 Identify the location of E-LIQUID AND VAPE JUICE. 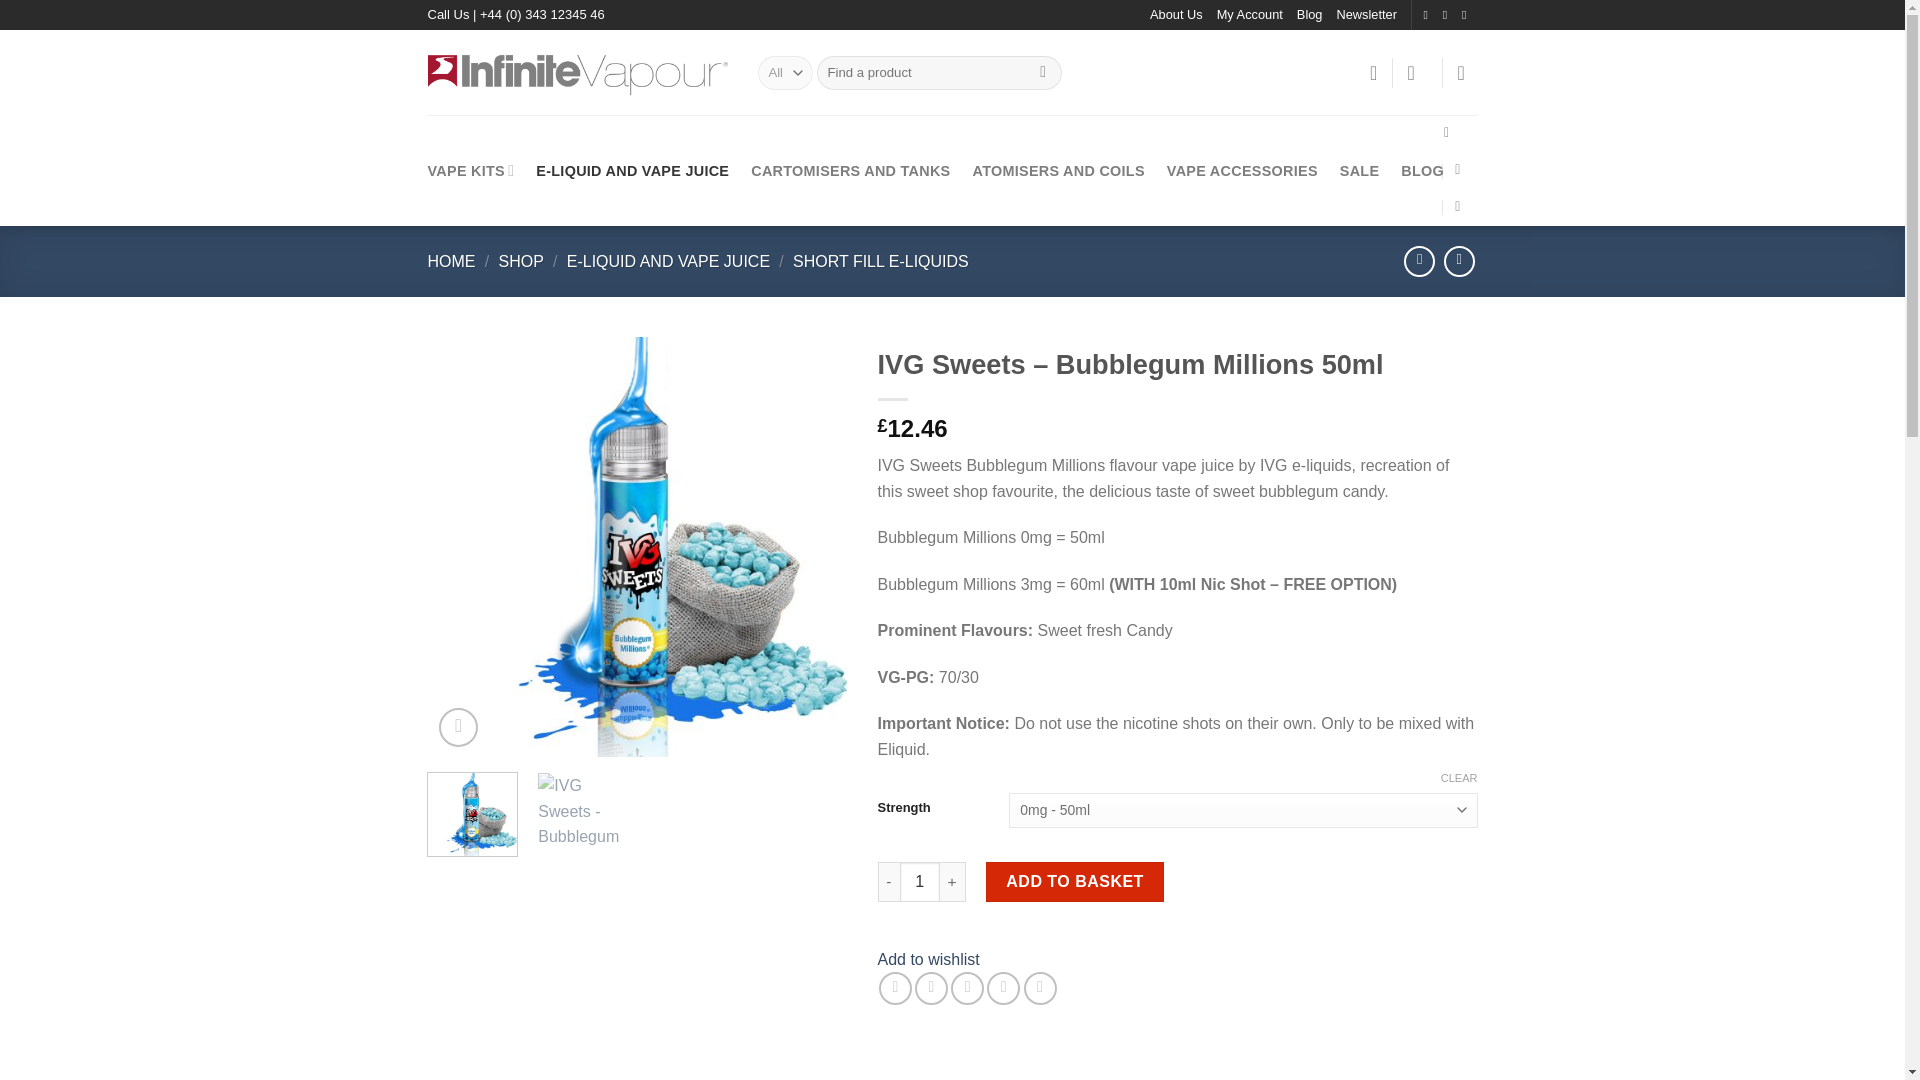
(632, 170).